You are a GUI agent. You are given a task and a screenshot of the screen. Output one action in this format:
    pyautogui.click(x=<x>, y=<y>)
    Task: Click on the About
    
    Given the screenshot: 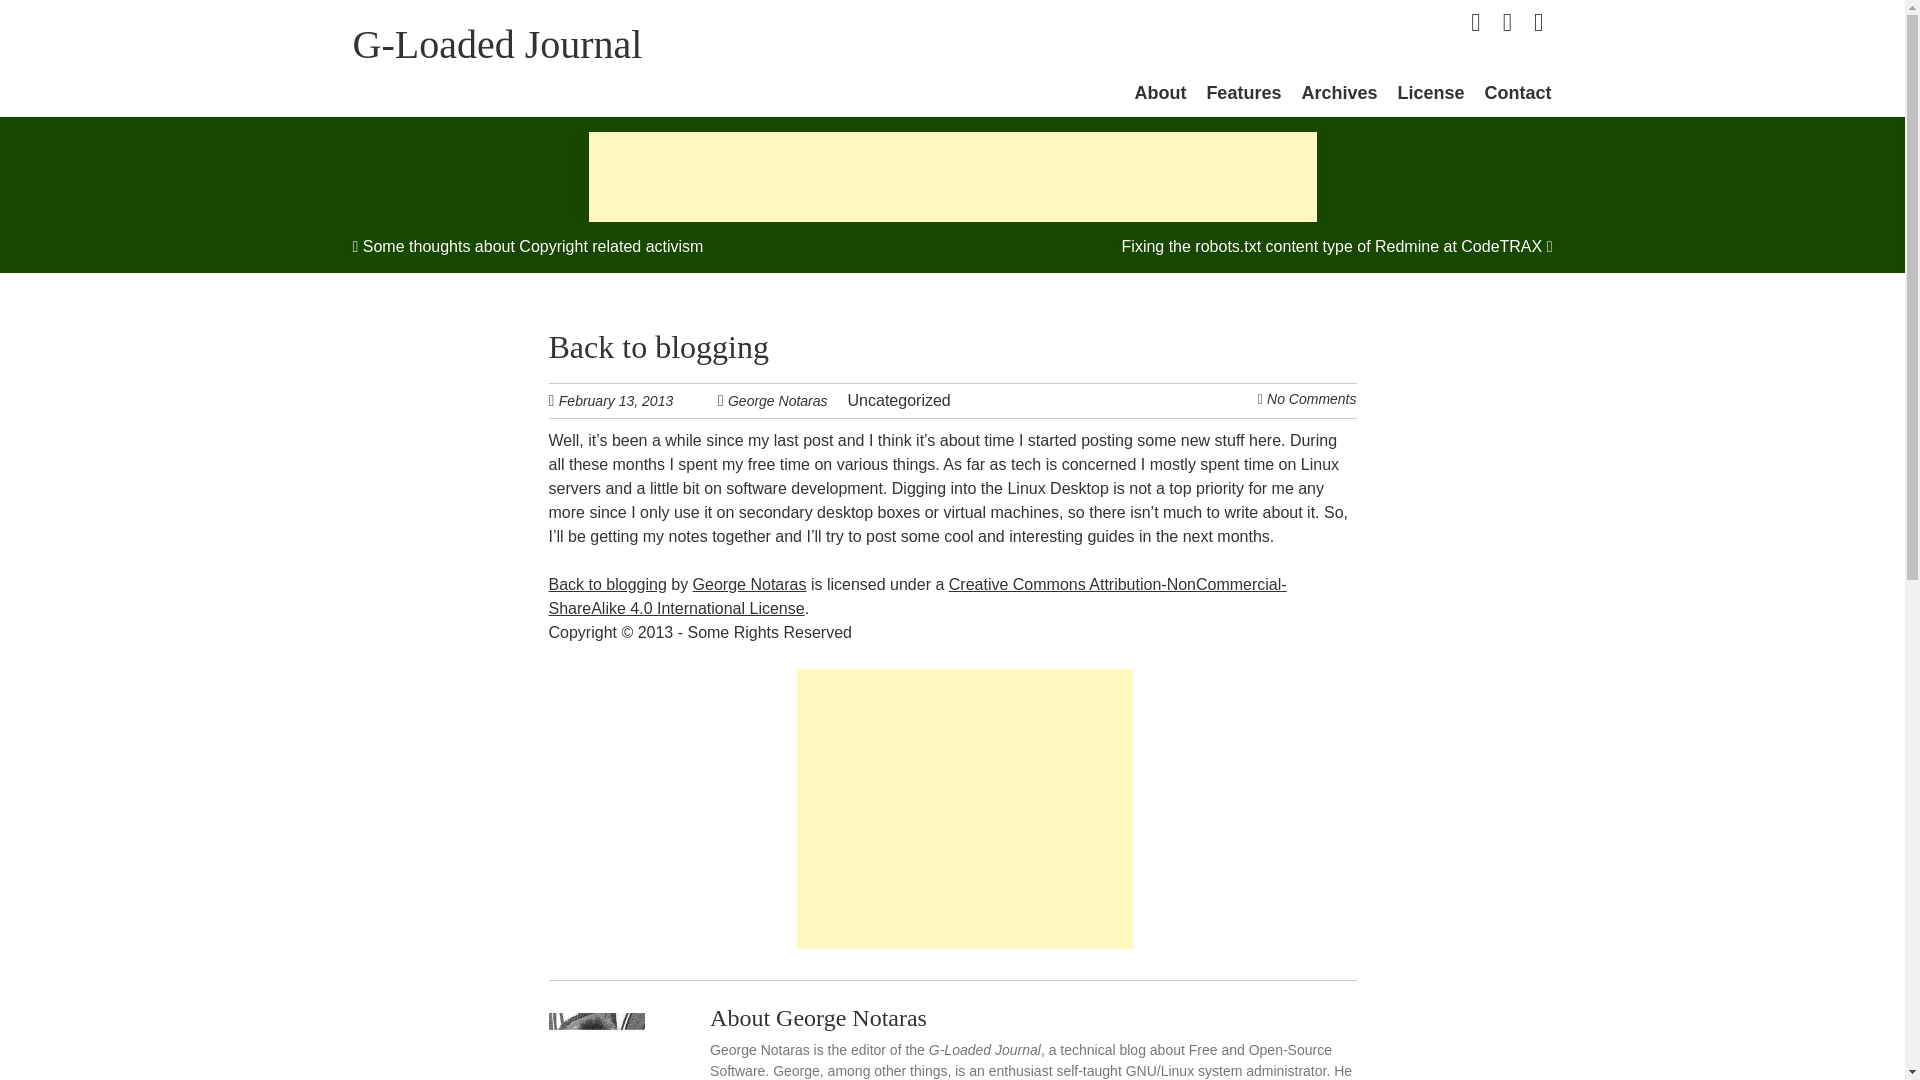 What is the action you would take?
    pyautogui.click(x=1160, y=92)
    